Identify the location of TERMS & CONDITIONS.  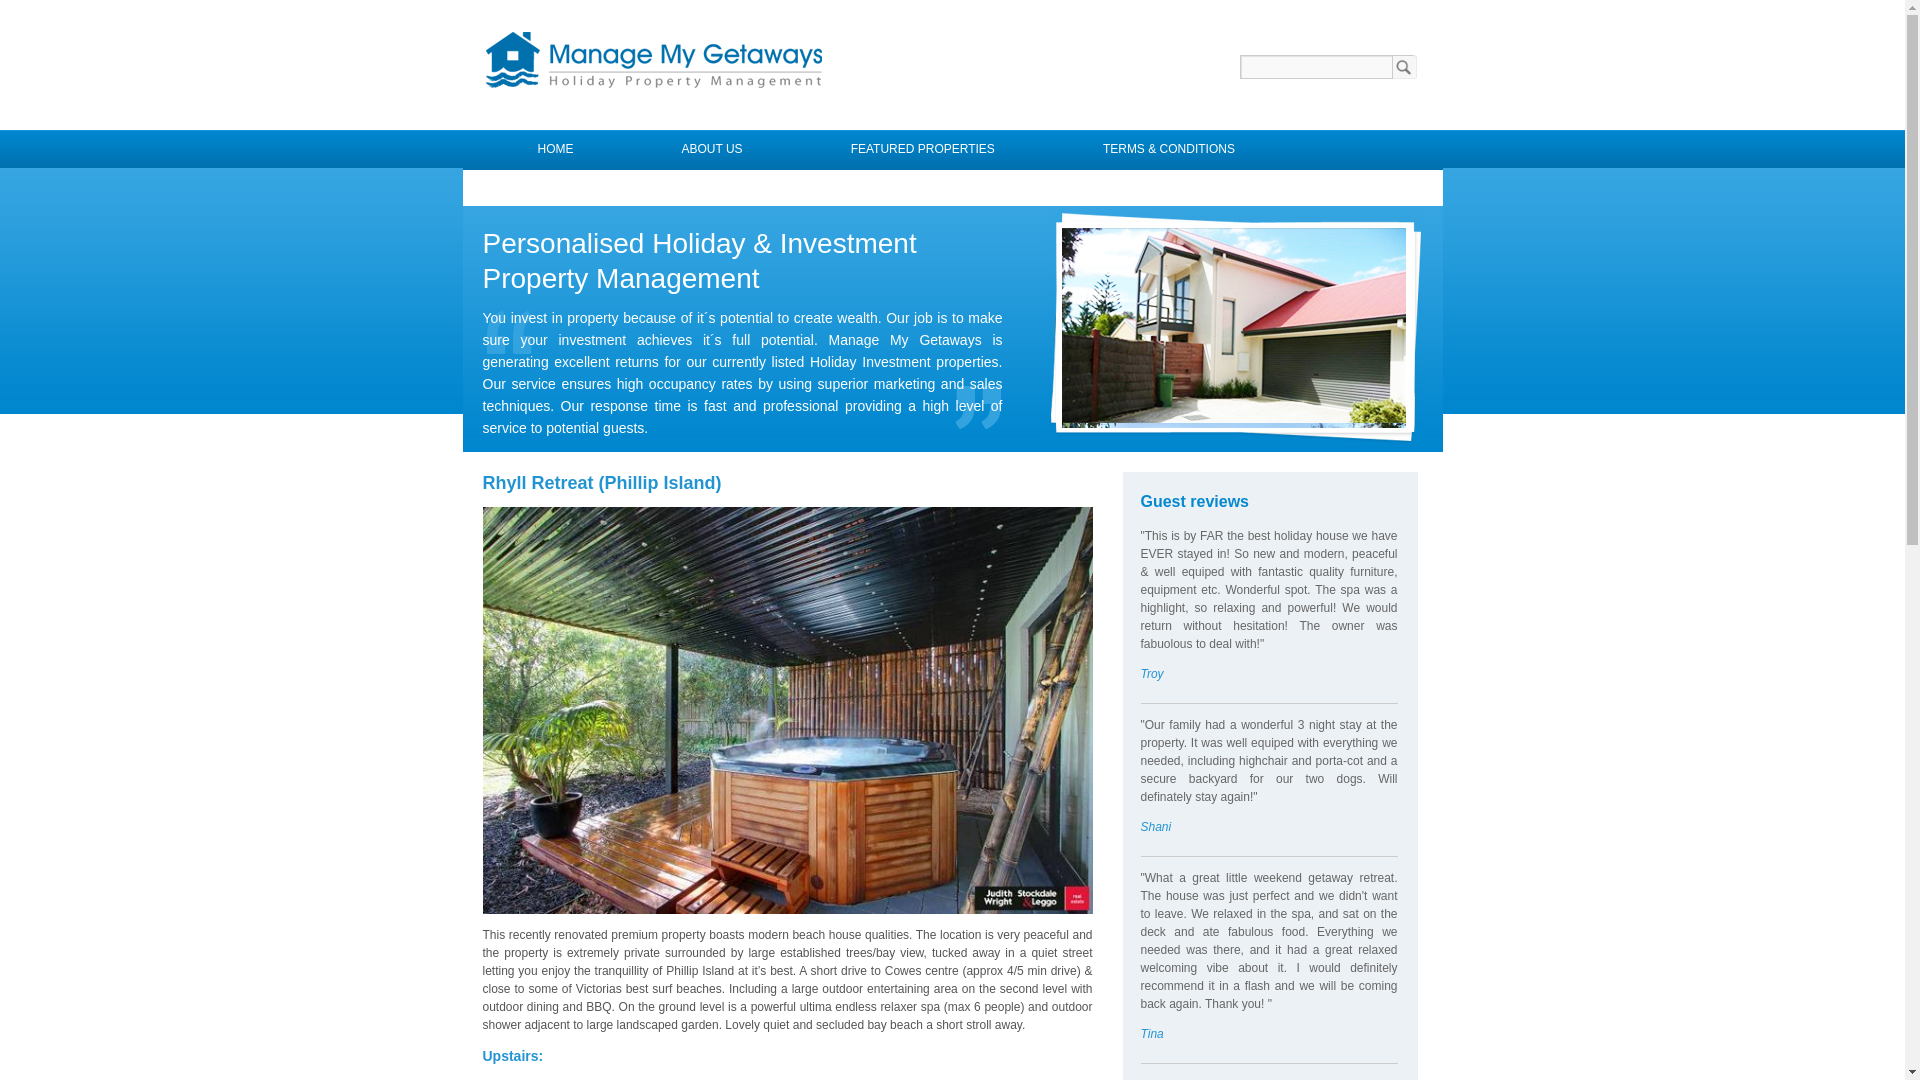
(1169, 149).